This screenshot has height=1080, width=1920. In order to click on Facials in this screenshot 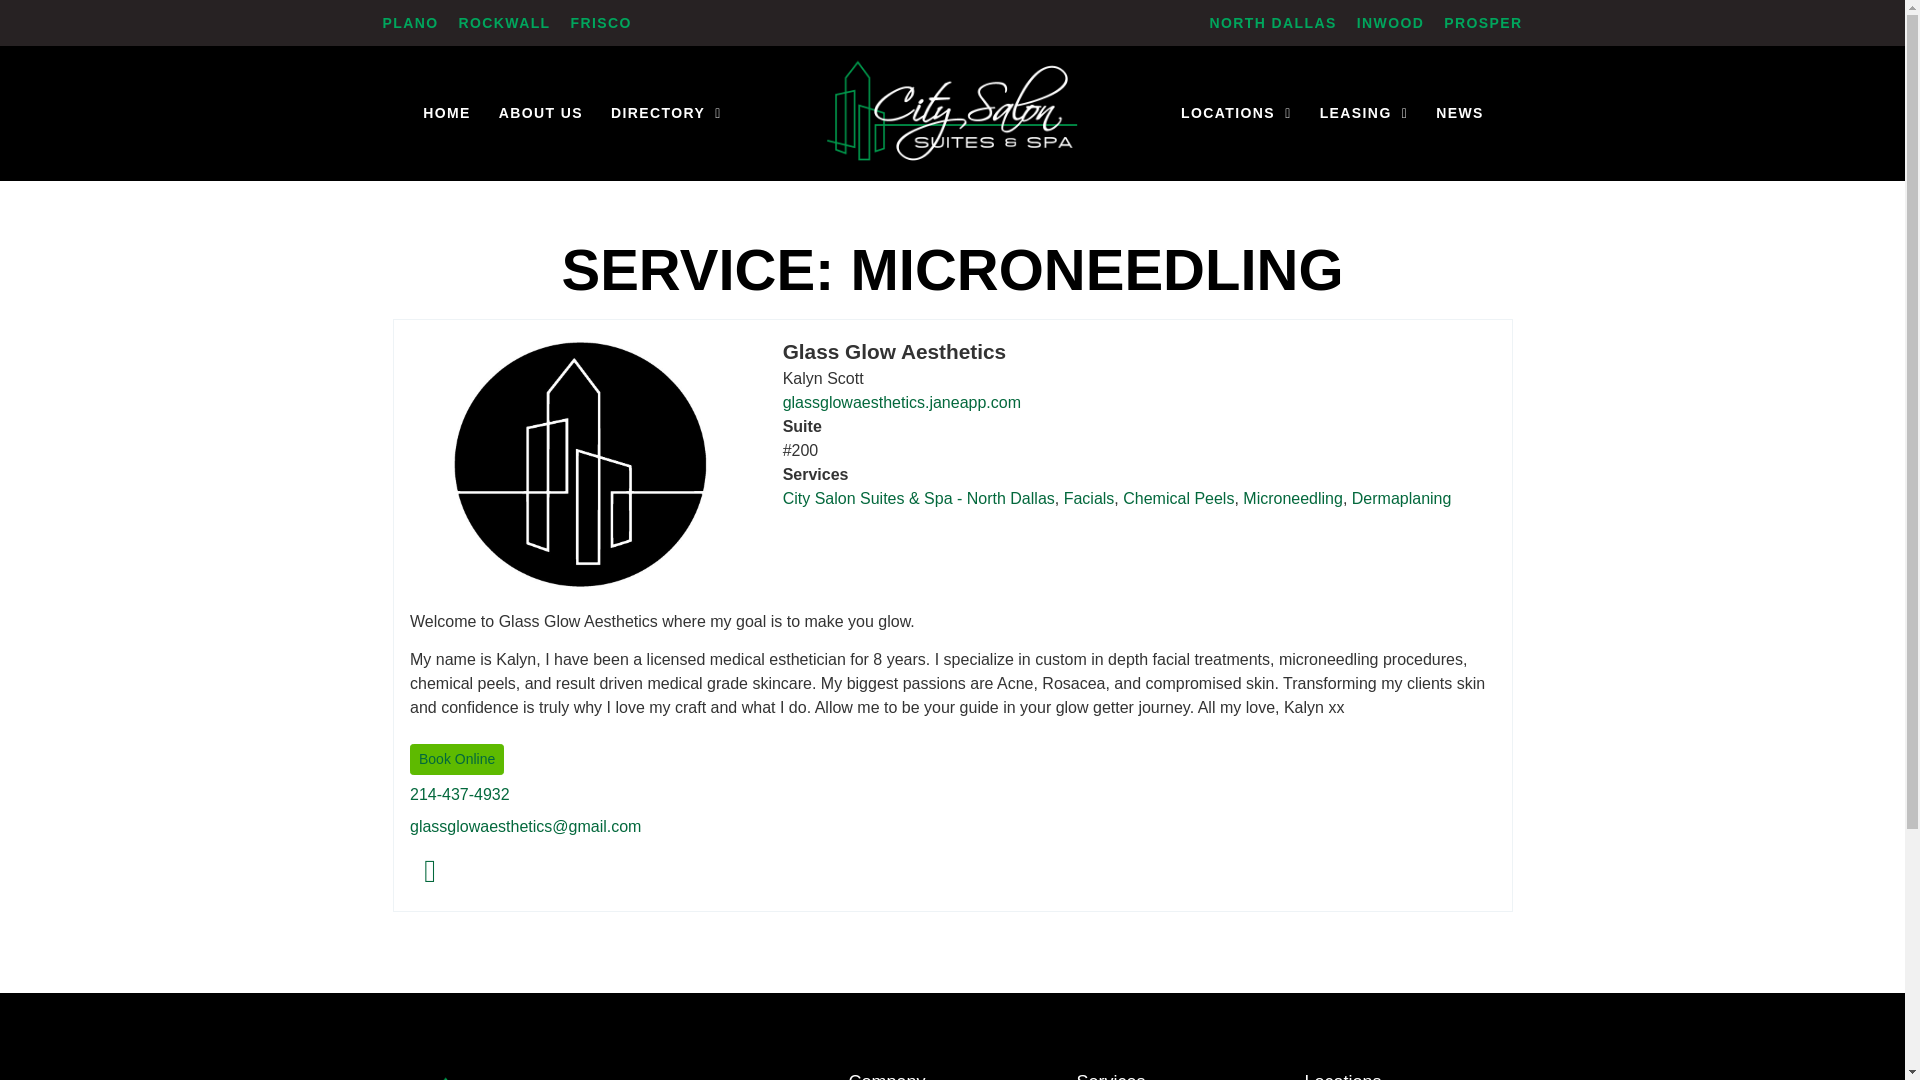, I will do `click(1088, 499)`.